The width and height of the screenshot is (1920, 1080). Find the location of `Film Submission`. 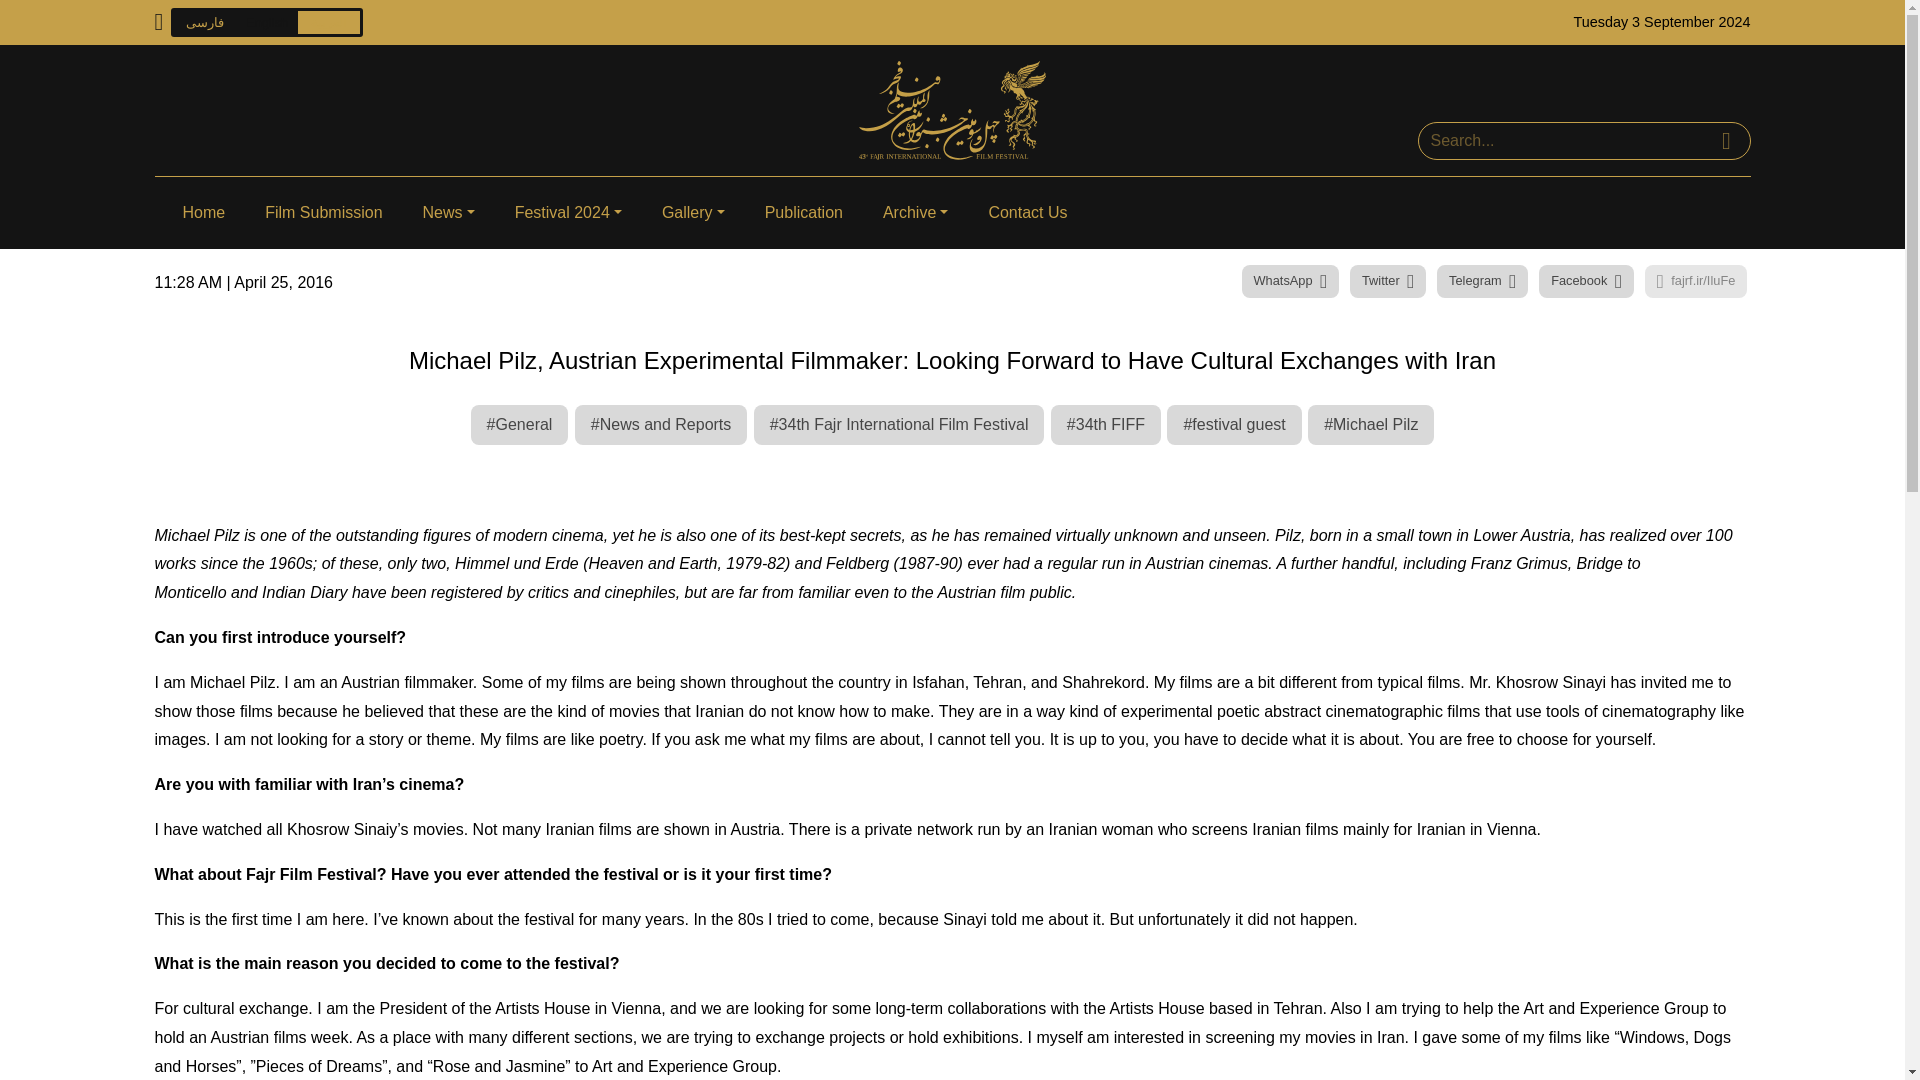

Film Submission is located at coordinates (323, 213).